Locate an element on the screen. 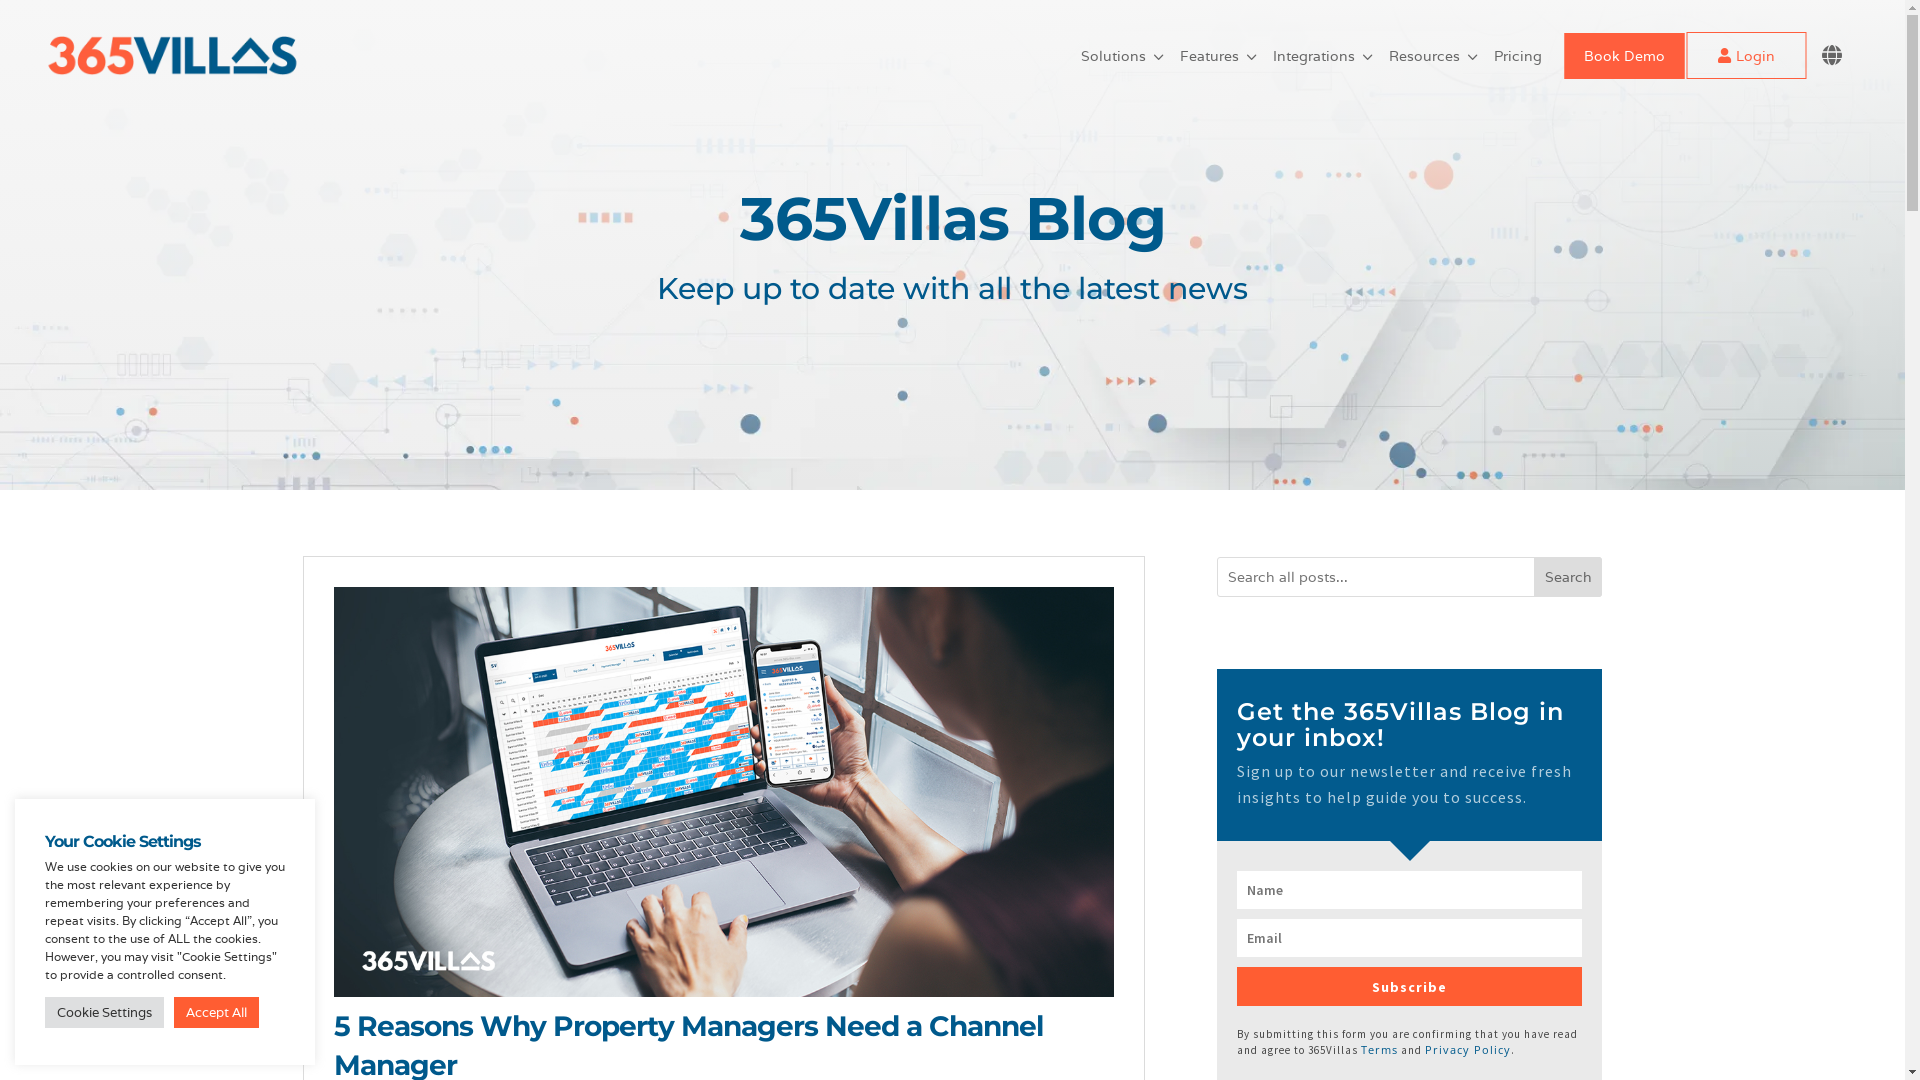 The width and height of the screenshot is (1920, 1080). 3
Integrations is located at coordinates (1325, 55).